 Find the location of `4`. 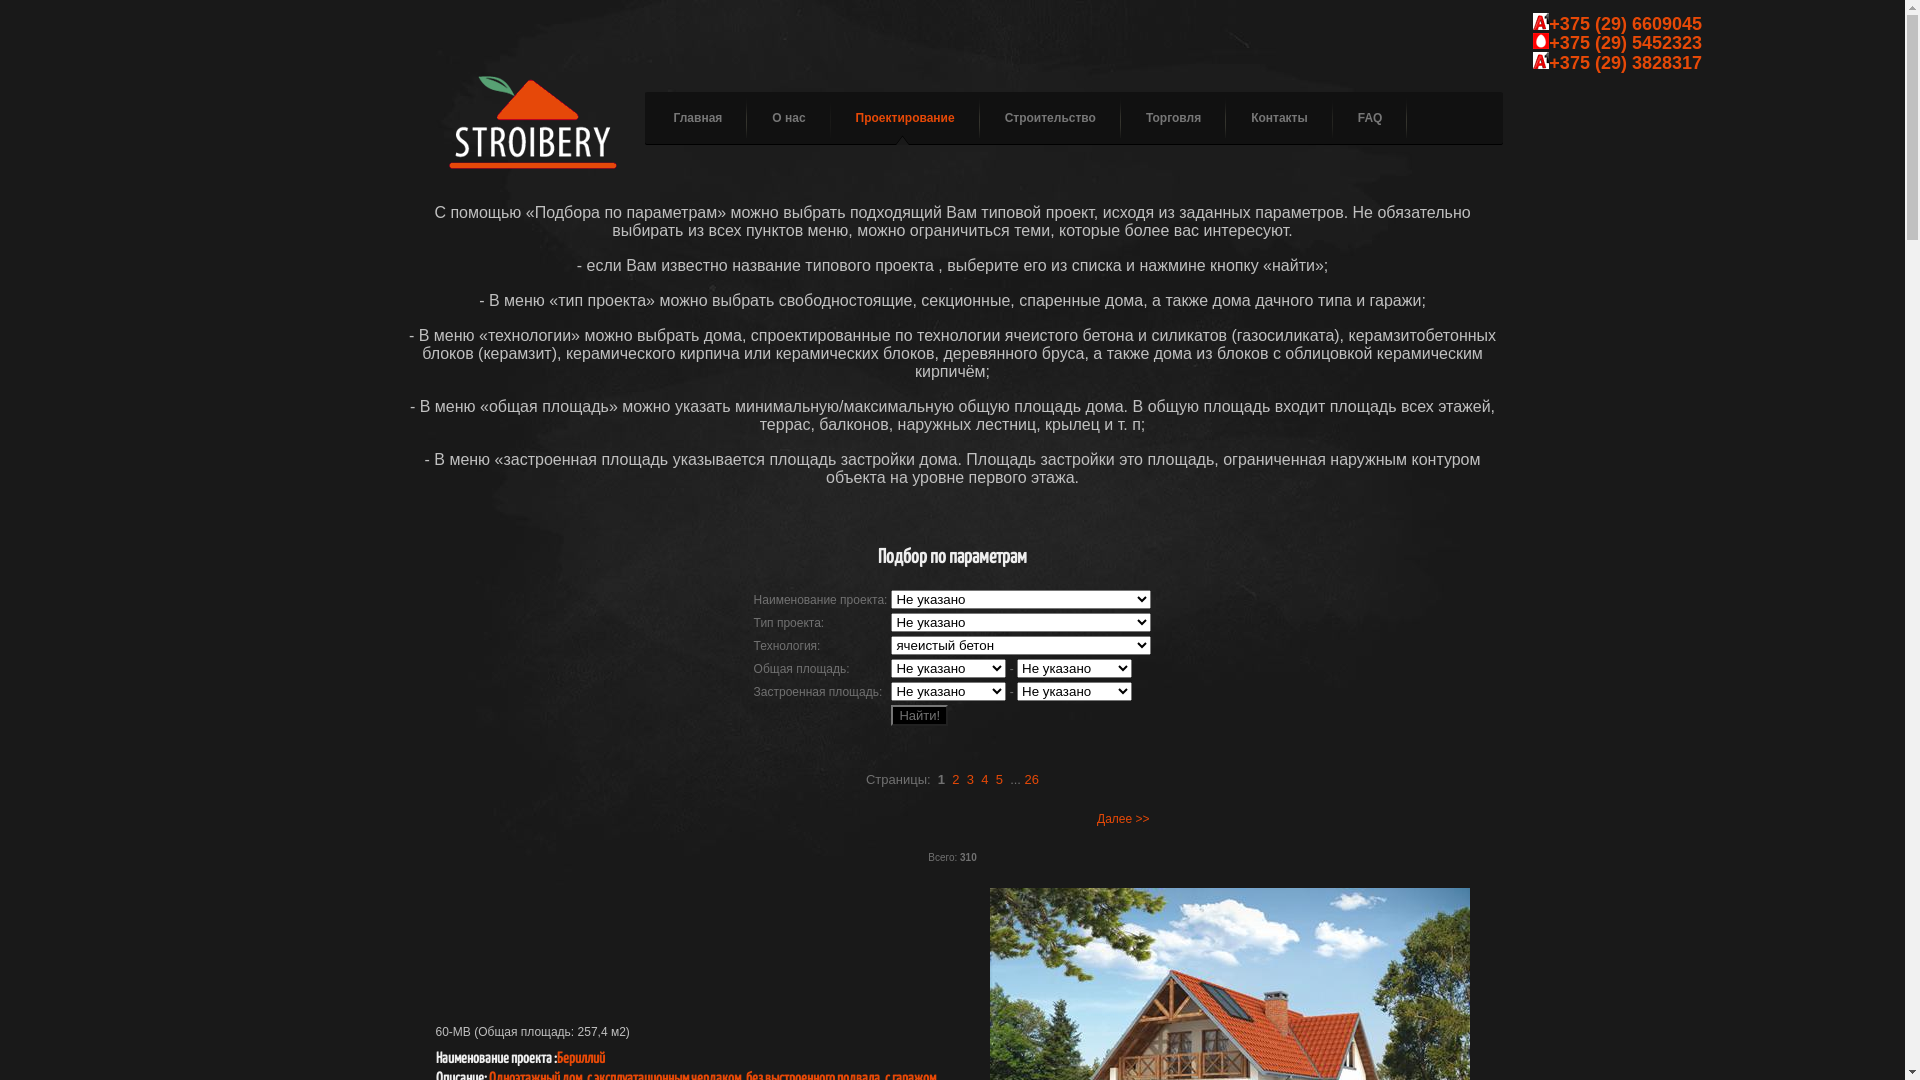

4 is located at coordinates (984, 780).